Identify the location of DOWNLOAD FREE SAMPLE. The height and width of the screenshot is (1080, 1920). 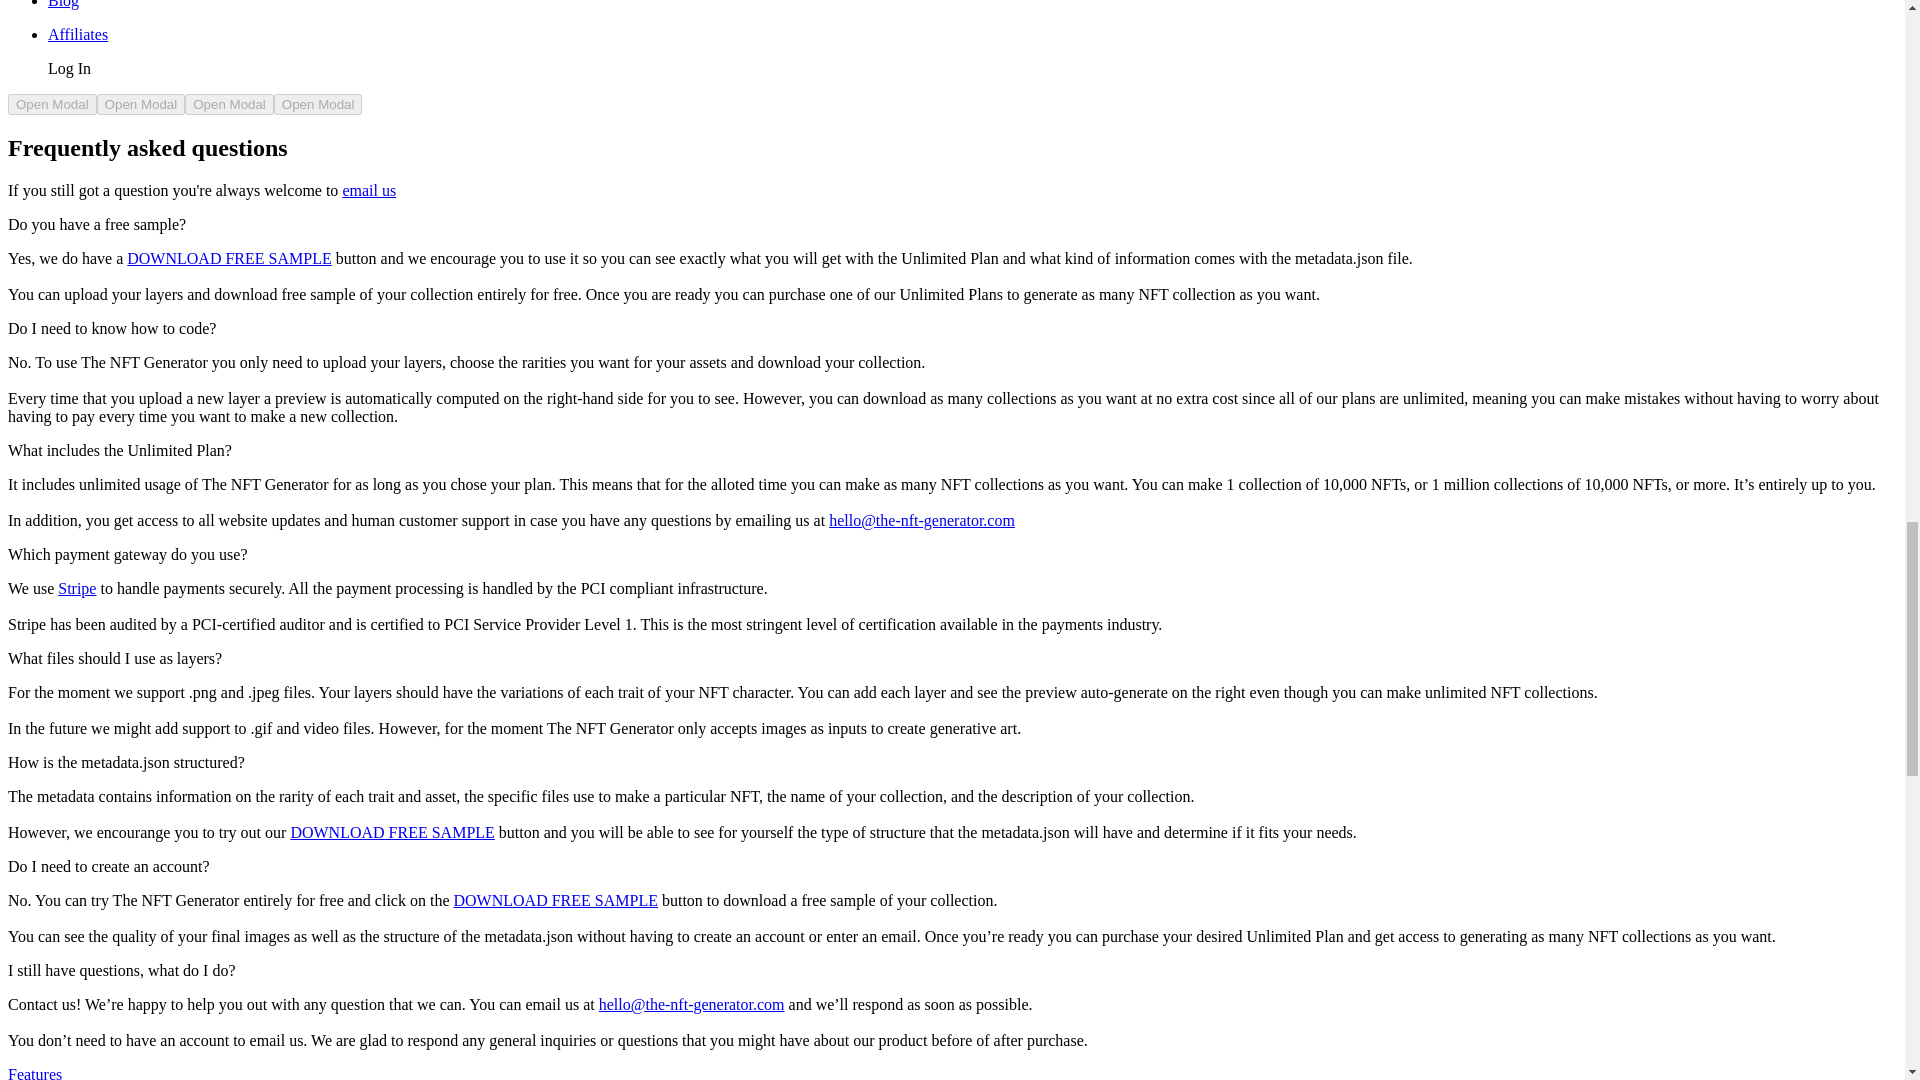
(391, 832).